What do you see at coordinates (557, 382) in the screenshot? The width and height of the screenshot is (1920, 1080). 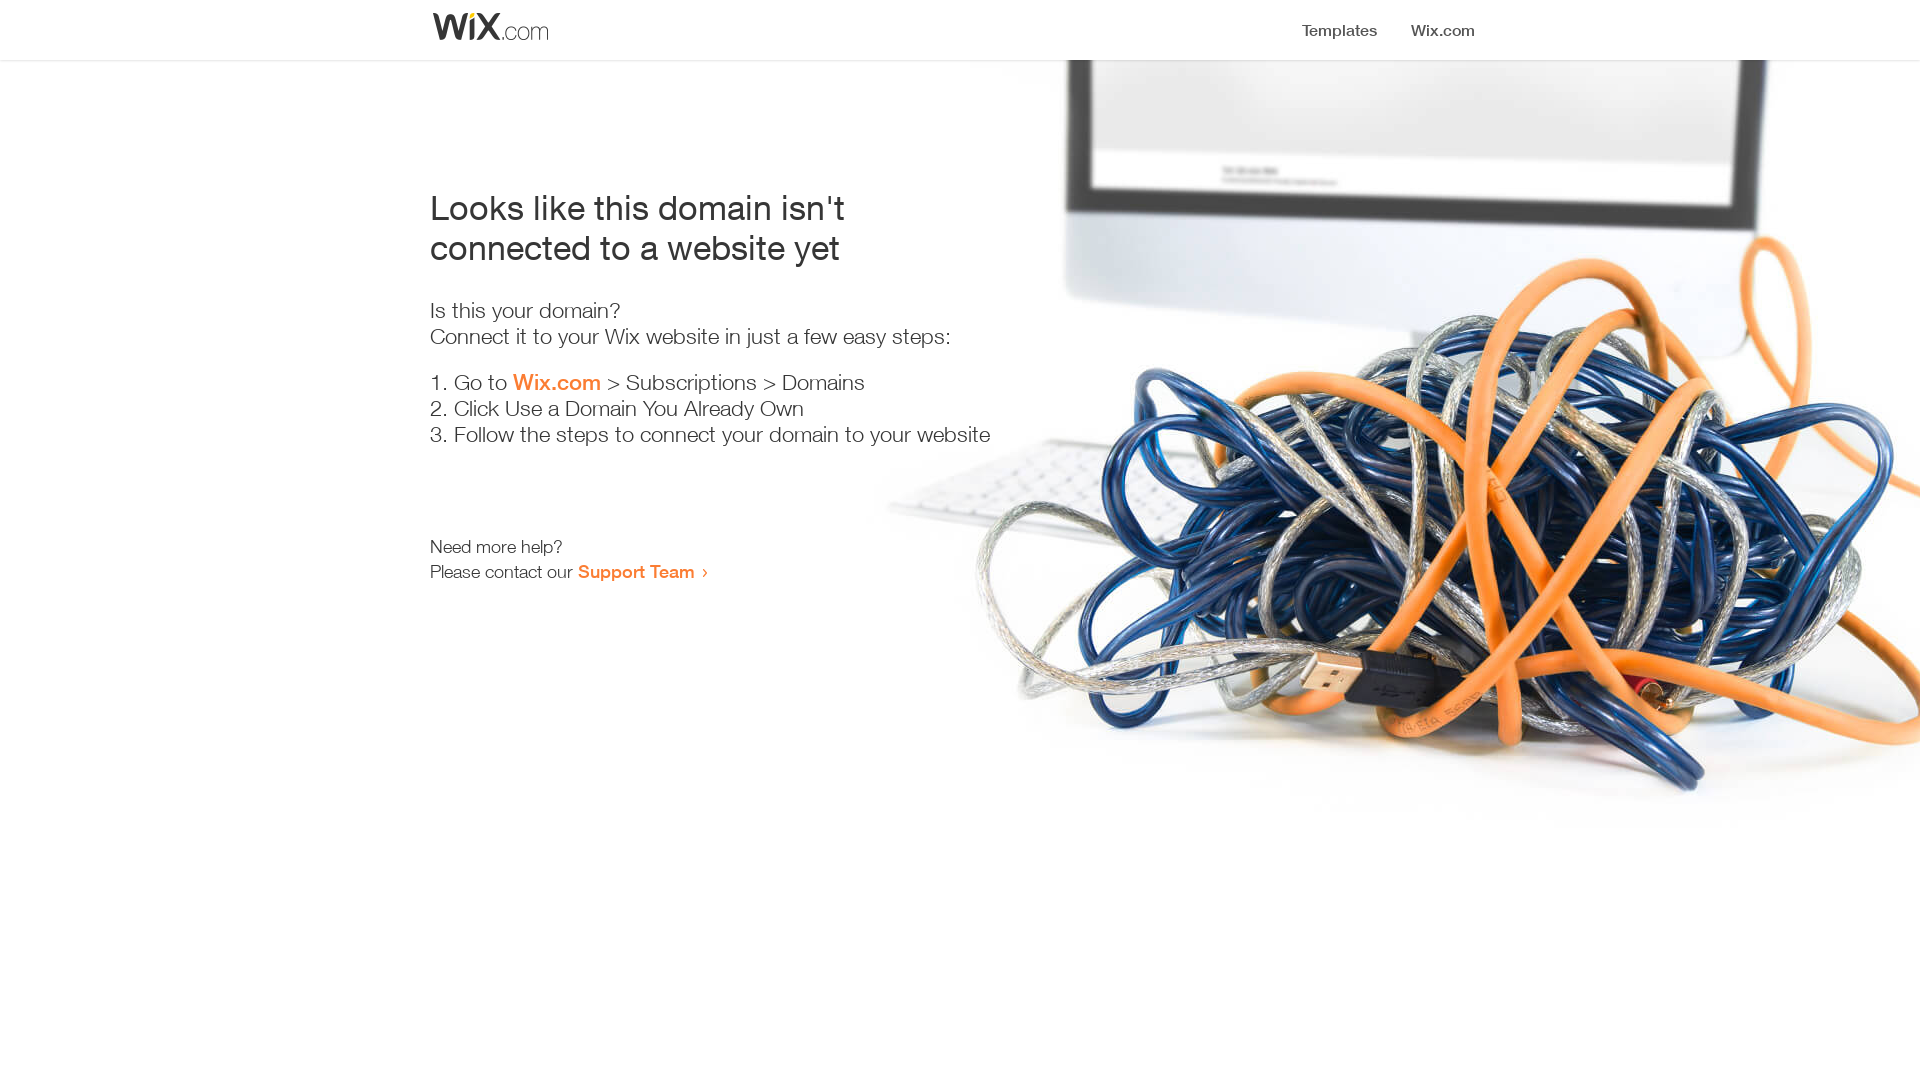 I see `Wix.com` at bounding box center [557, 382].